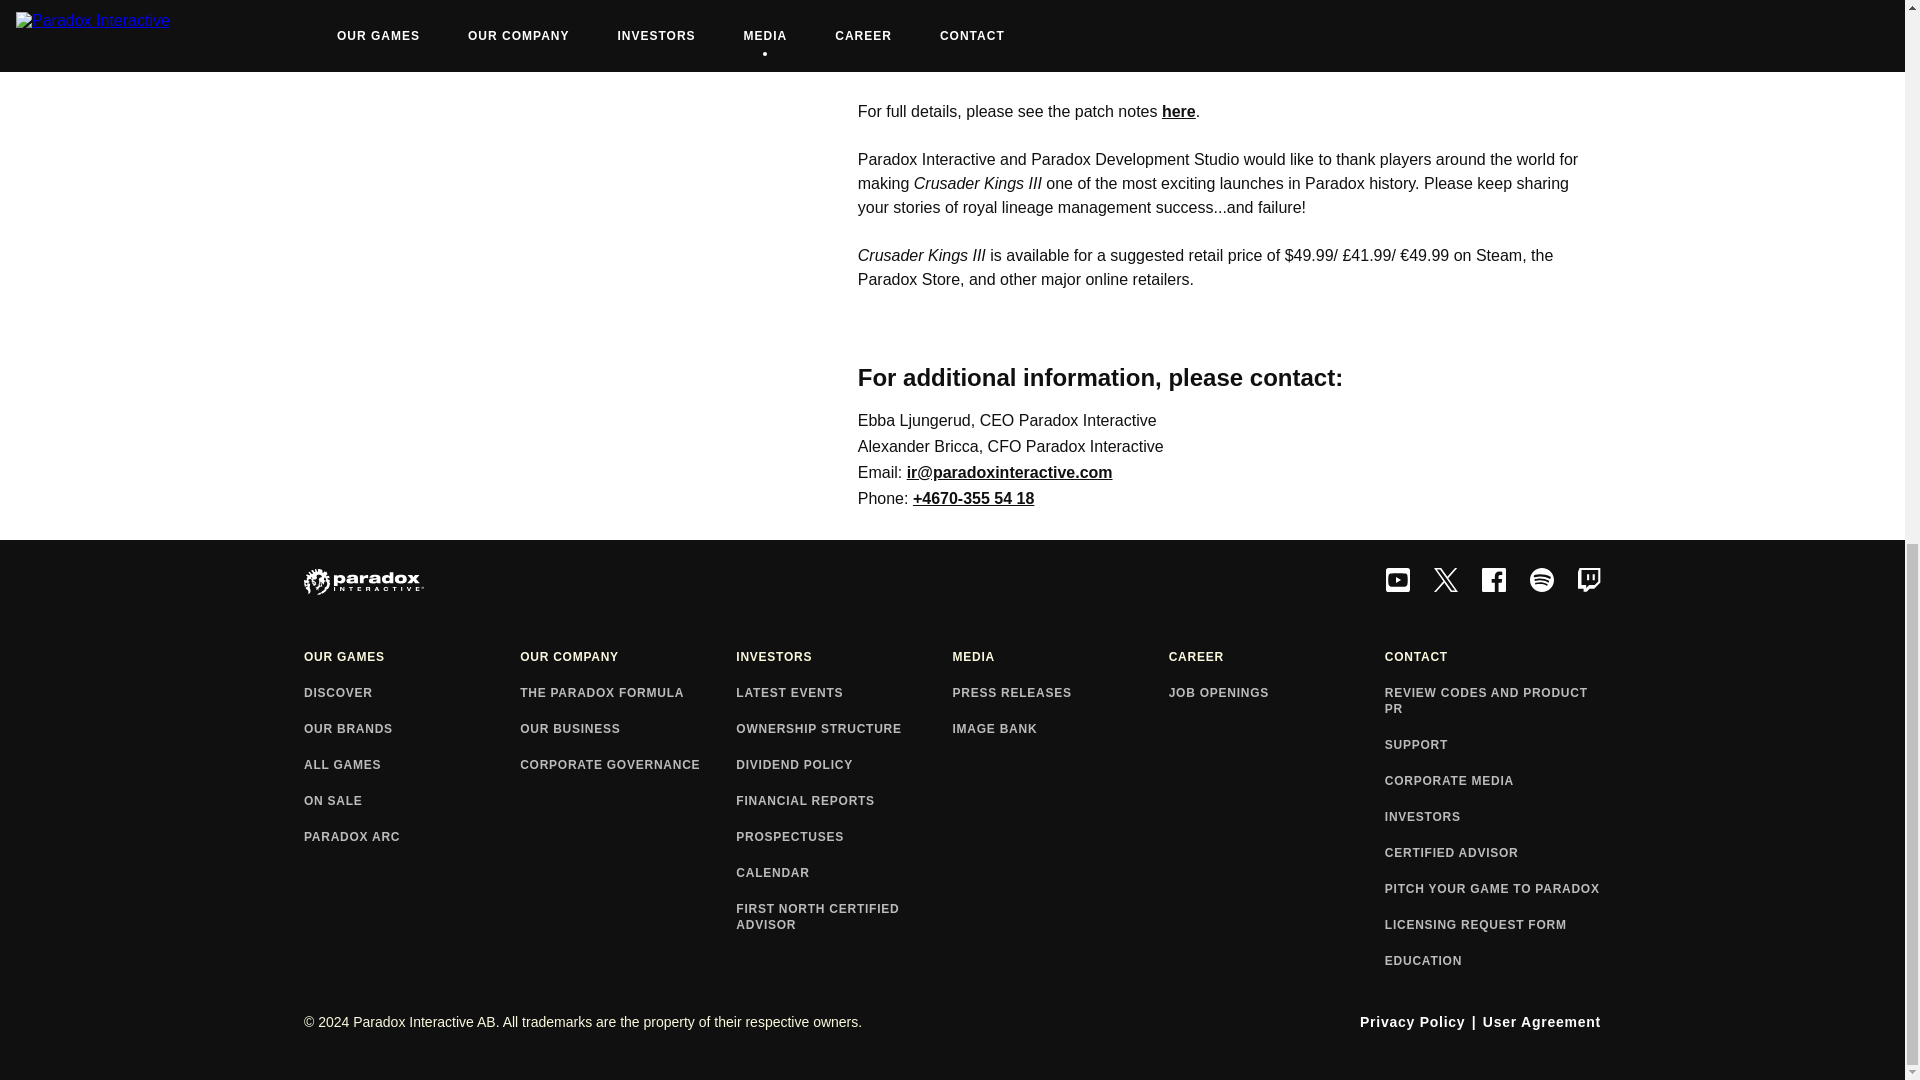 This screenshot has height=1080, width=1920. What do you see at coordinates (412, 730) in the screenshot?
I see `OUR BRANDS` at bounding box center [412, 730].